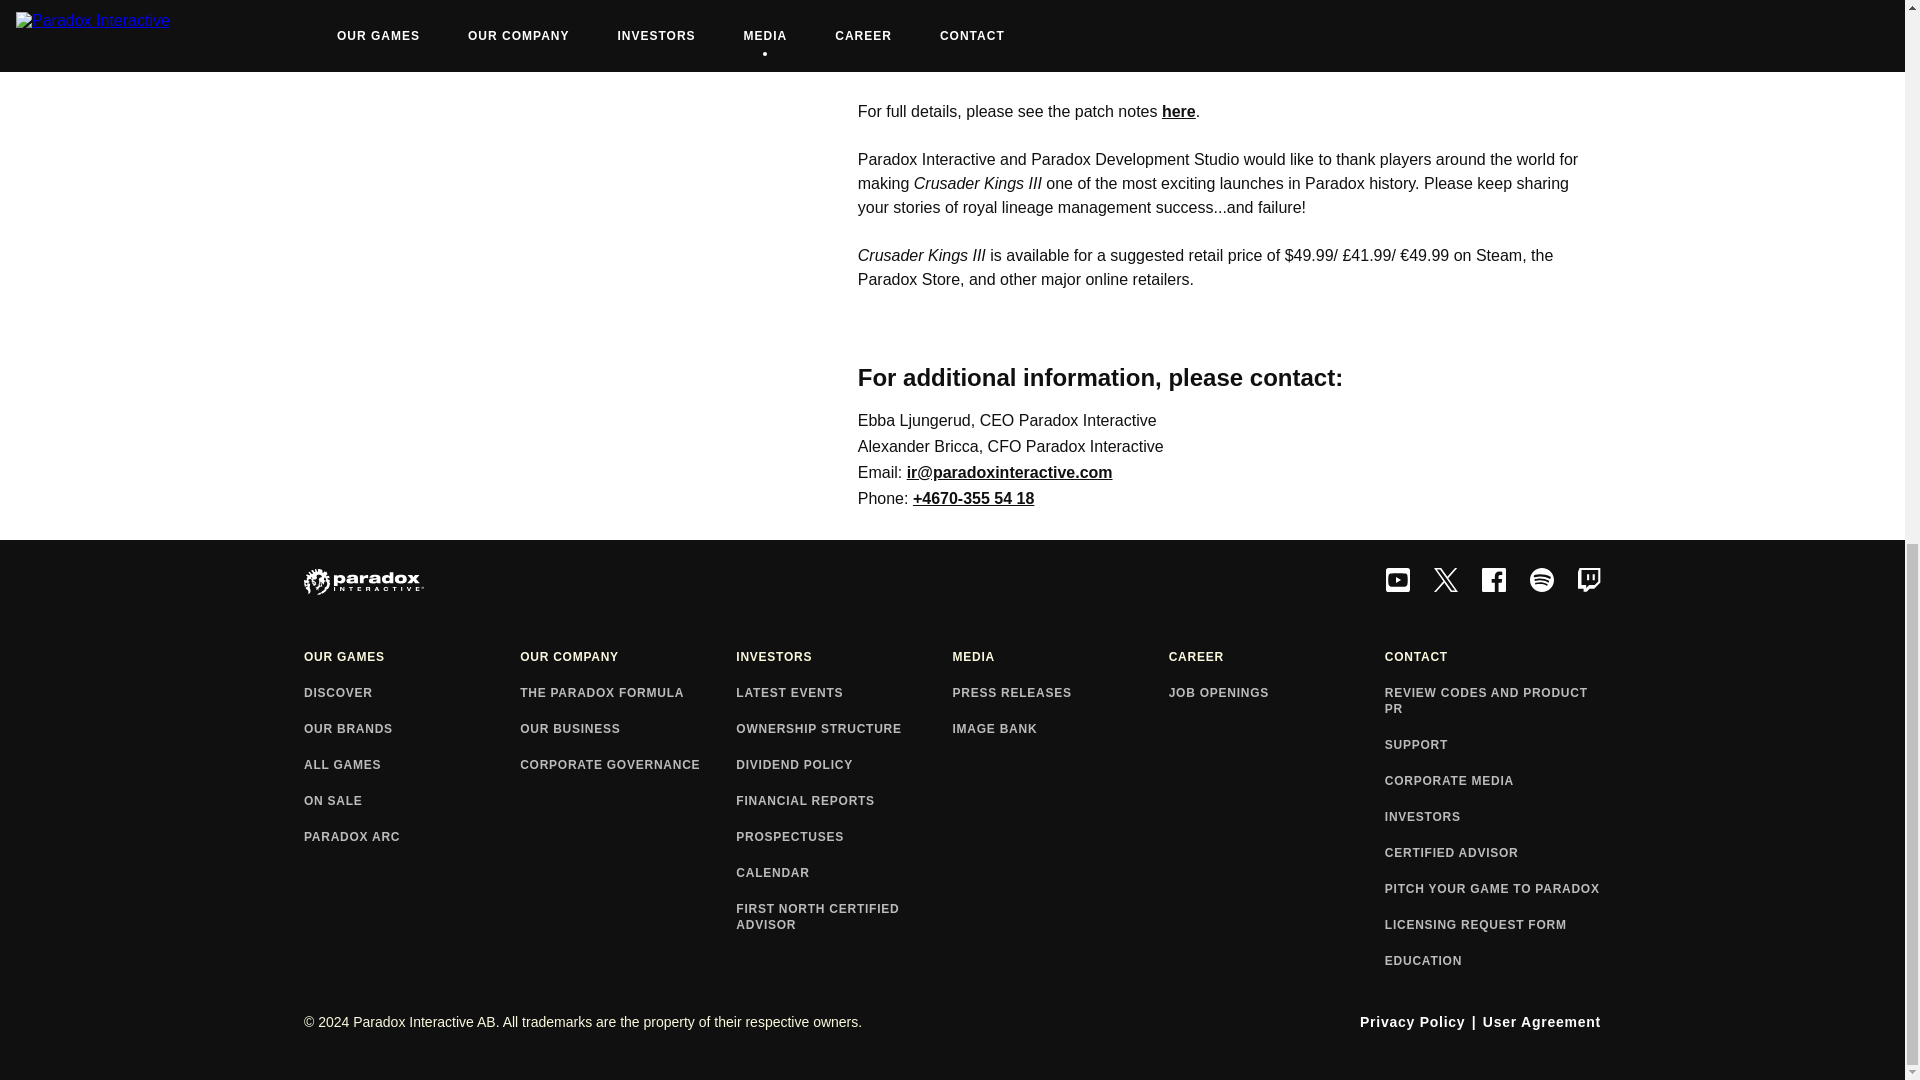 This screenshot has height=1080, width=1920. What do you see at coordinates (412, 730) in the screenshot?
I see `OUR BRANDS` at bounding box center [412, 730].